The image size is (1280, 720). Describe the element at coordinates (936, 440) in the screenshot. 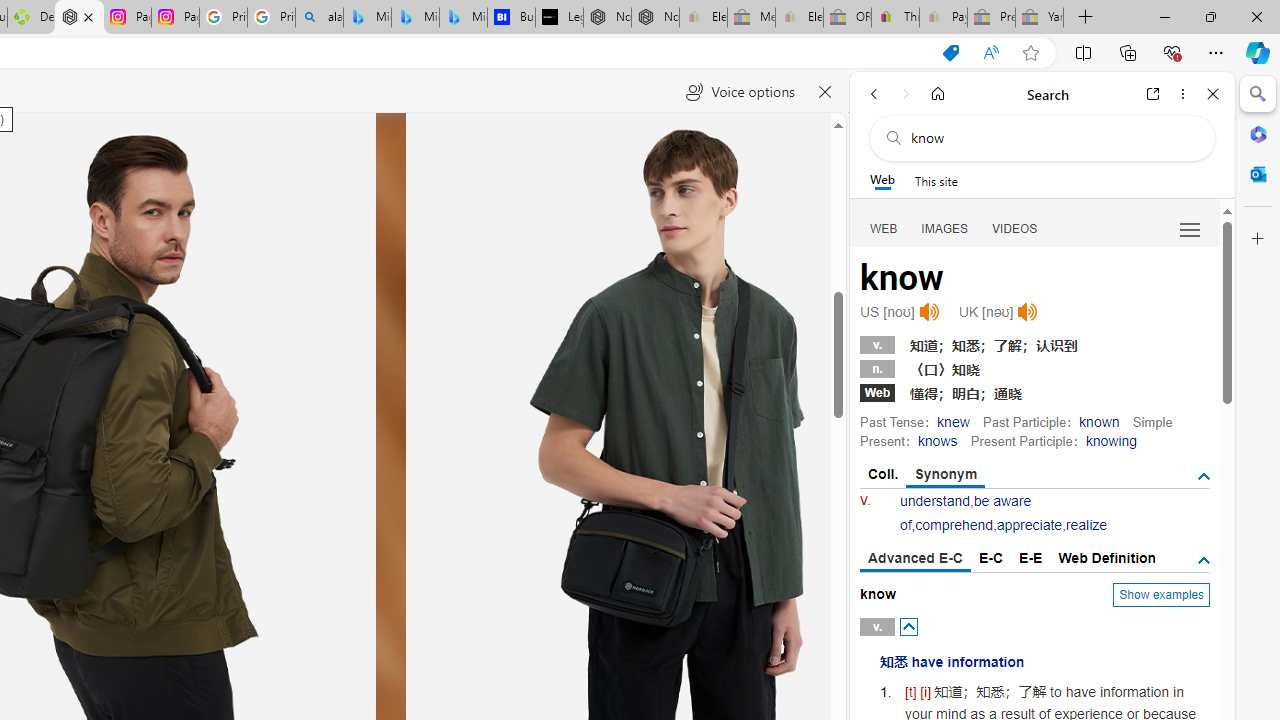

I see `knows` at that location.